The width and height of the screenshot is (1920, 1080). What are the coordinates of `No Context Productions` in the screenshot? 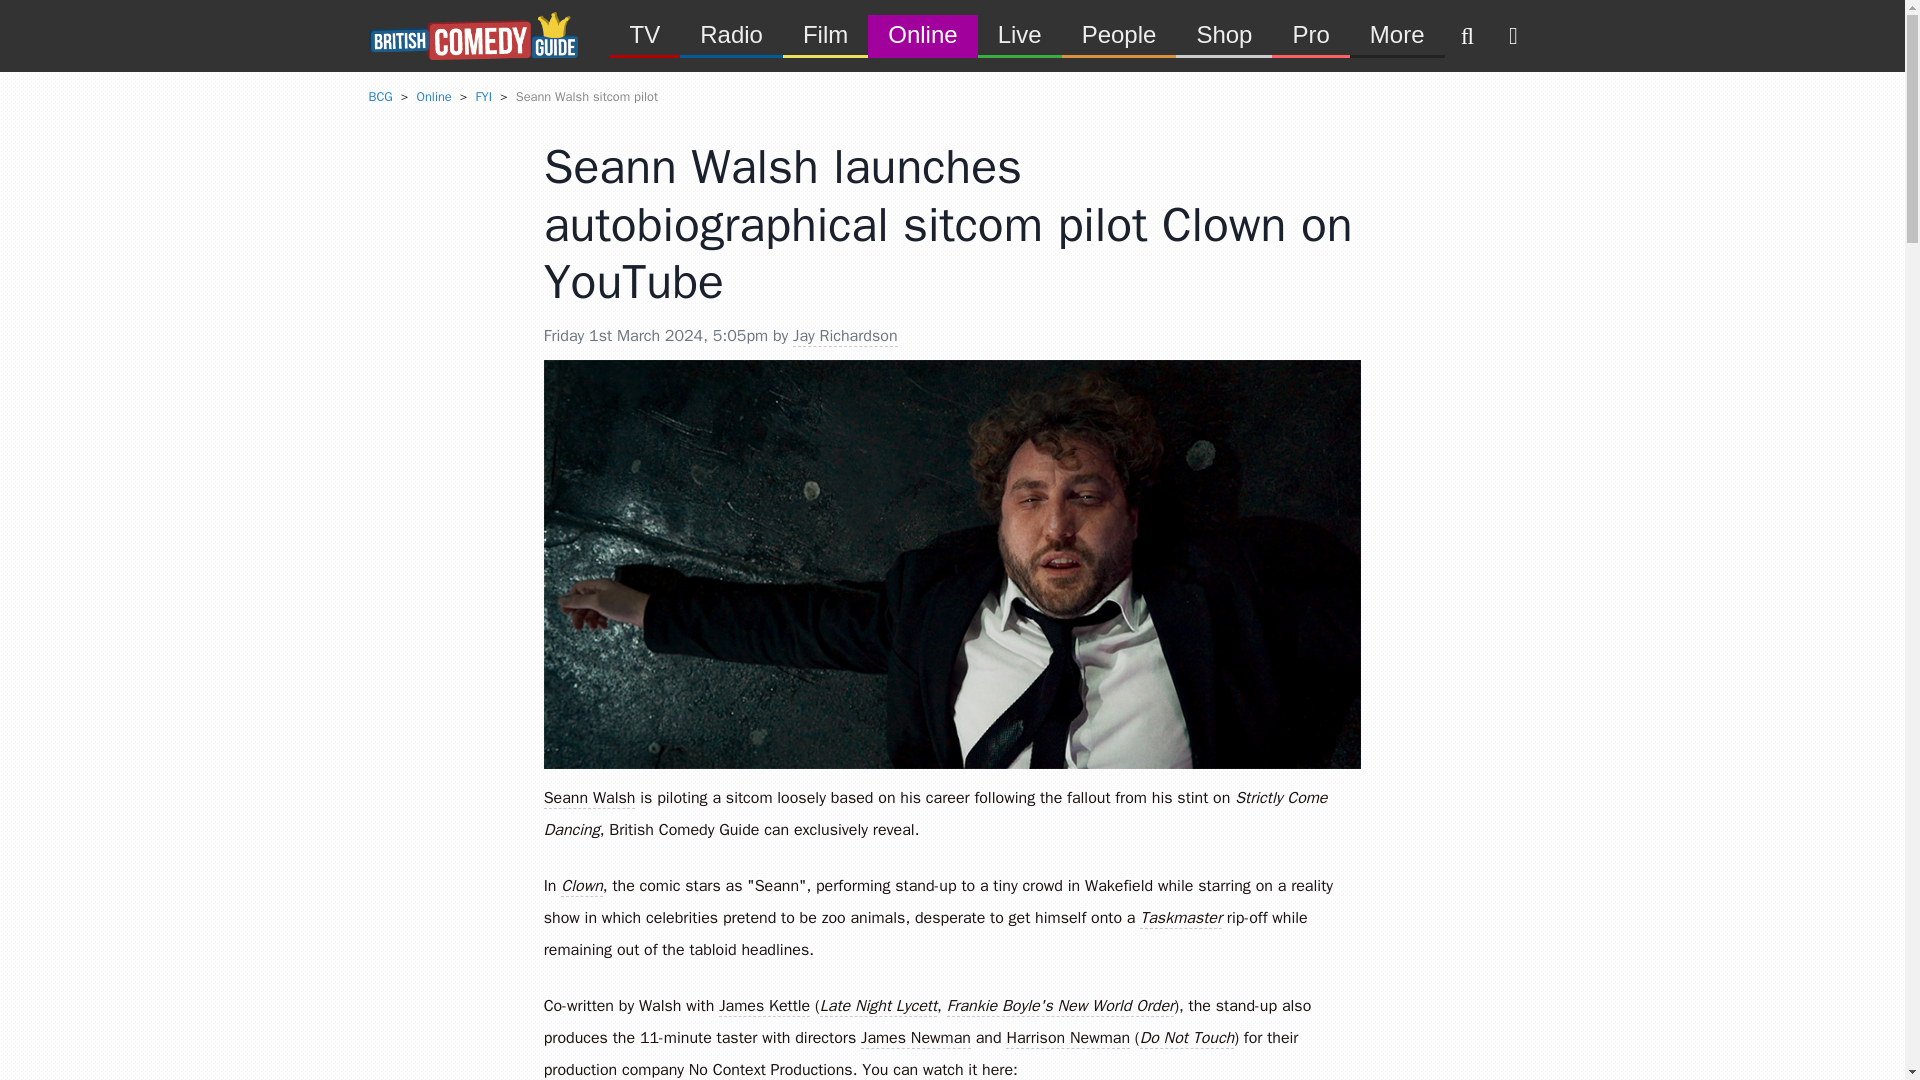 It's located at (770, 1070).